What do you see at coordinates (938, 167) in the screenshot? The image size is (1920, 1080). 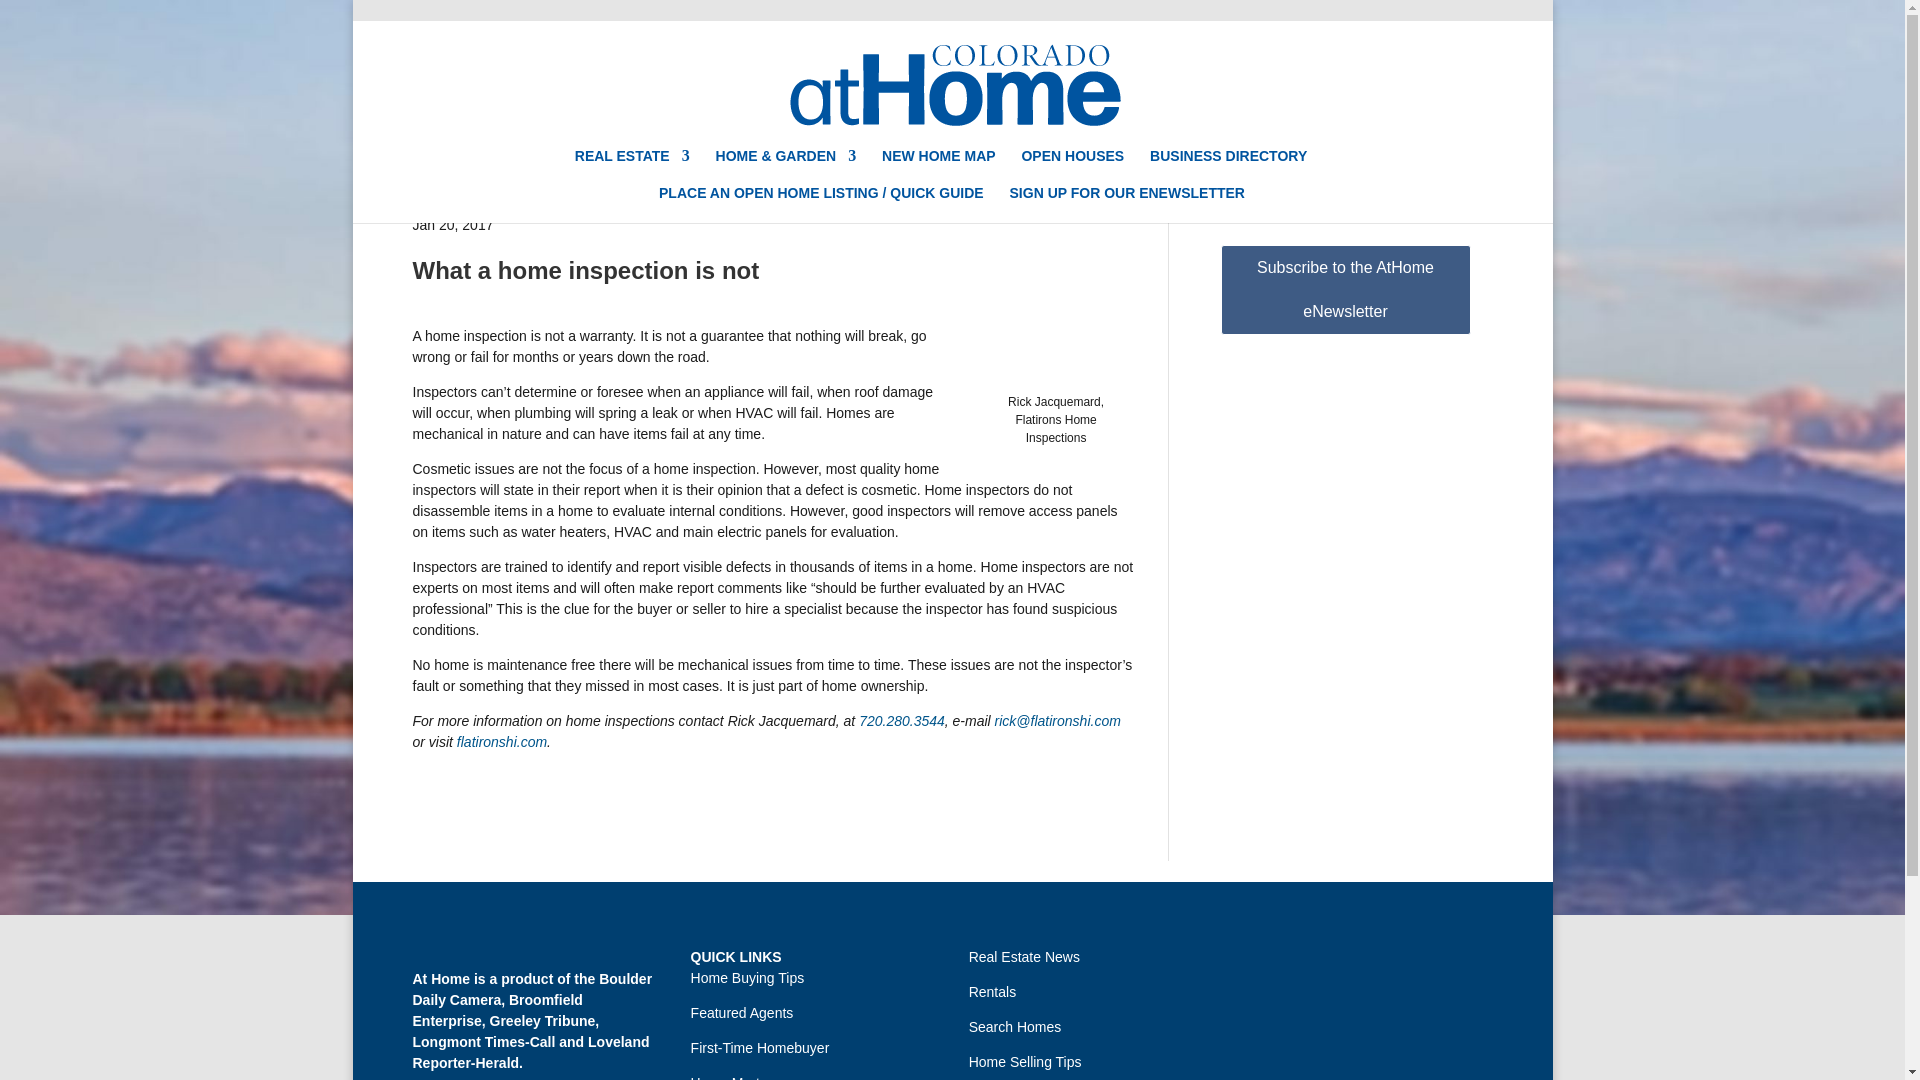 I see `NEW HOME MAP` at bounding box center [938, 167].